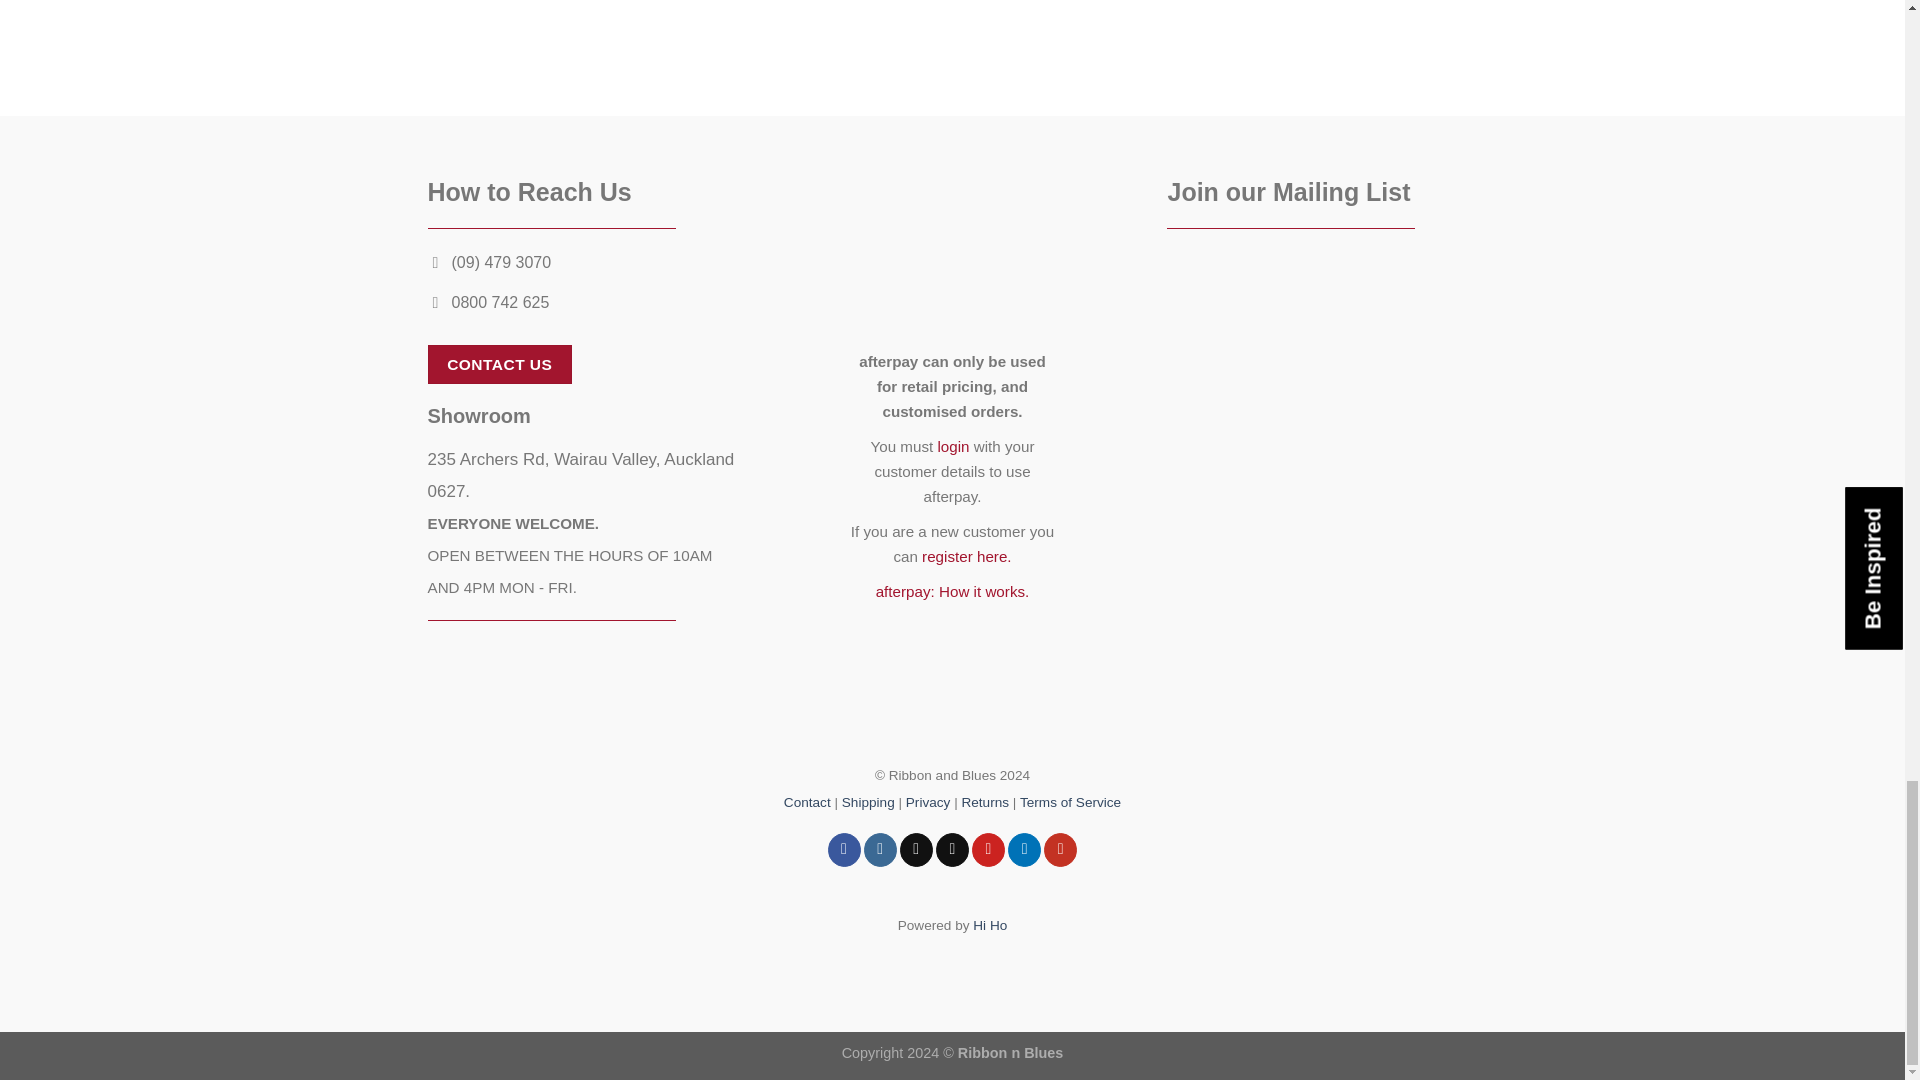  Describe the element at coordinates (844, 850) in the screenshot. I see `Follow on Facebook` at that location.